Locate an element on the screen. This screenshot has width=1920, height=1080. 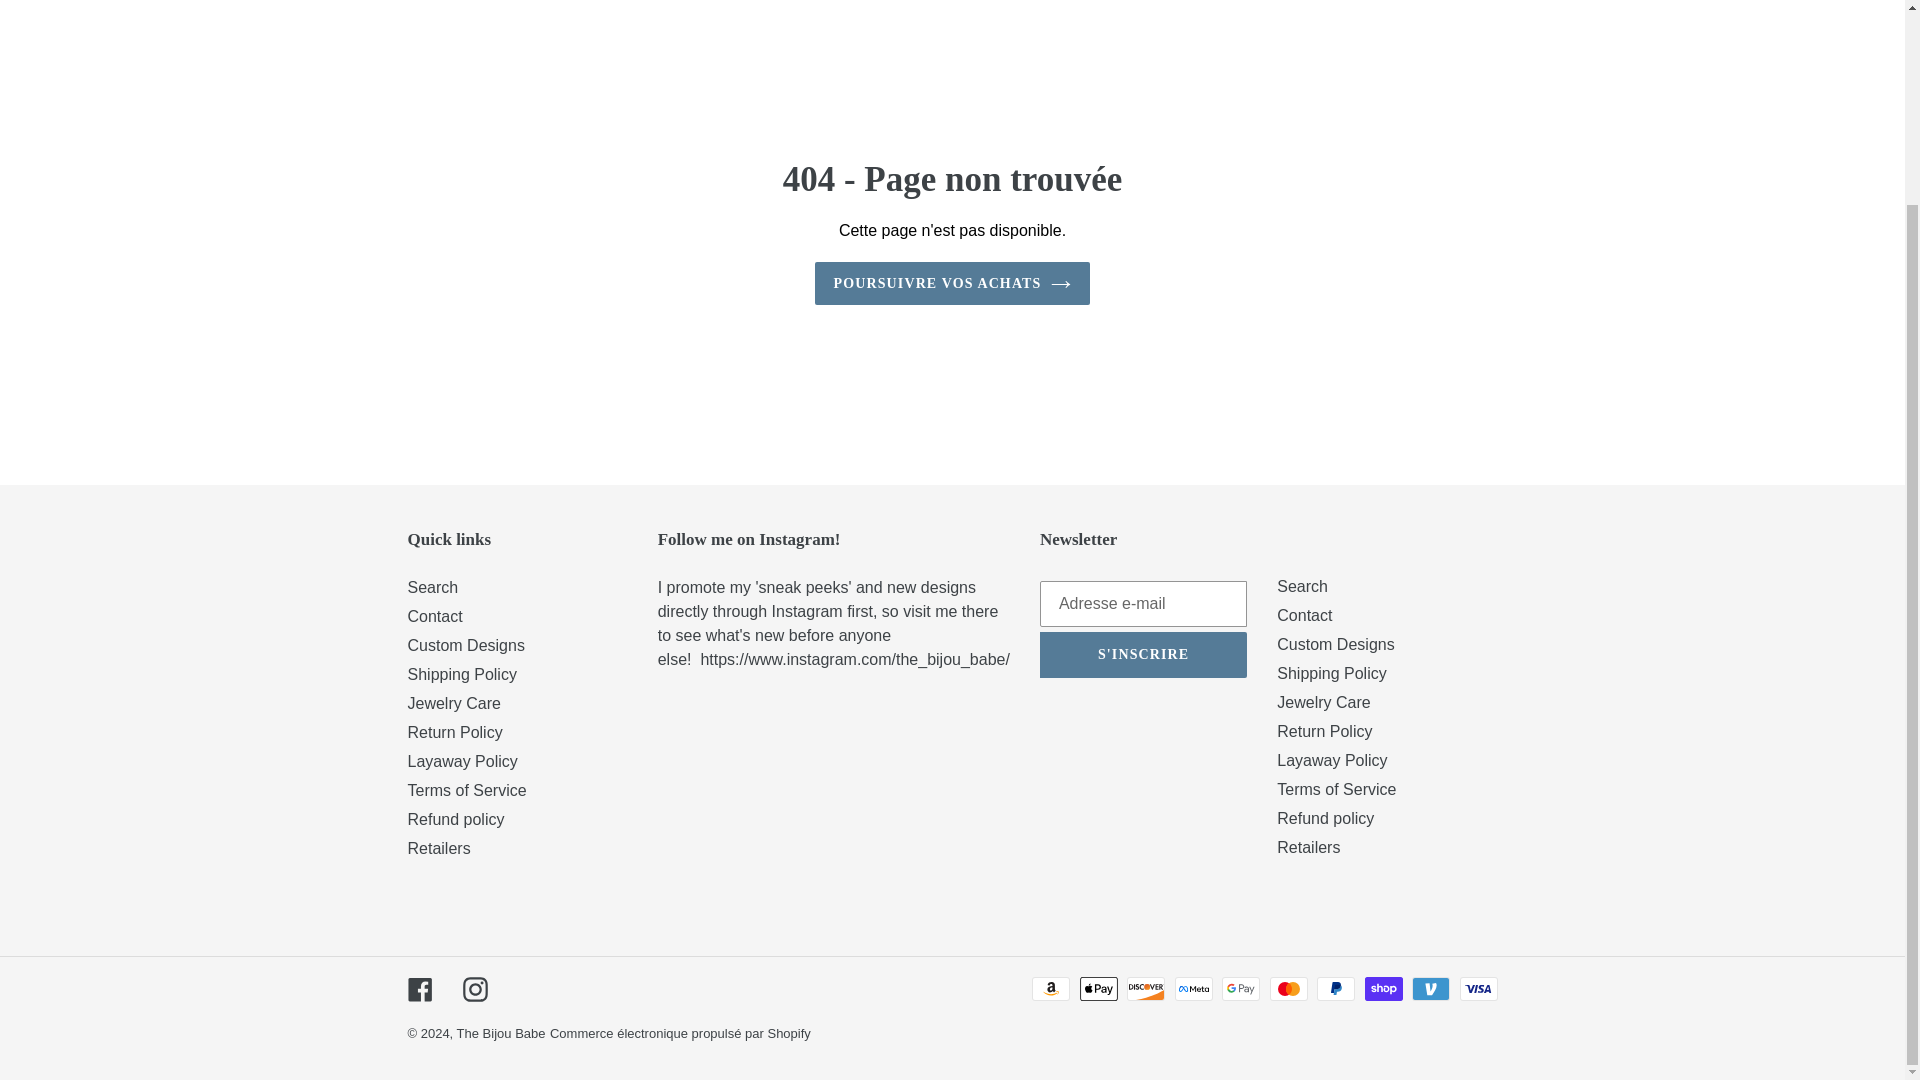
Custom Designs is located at coordinates (466, 646).